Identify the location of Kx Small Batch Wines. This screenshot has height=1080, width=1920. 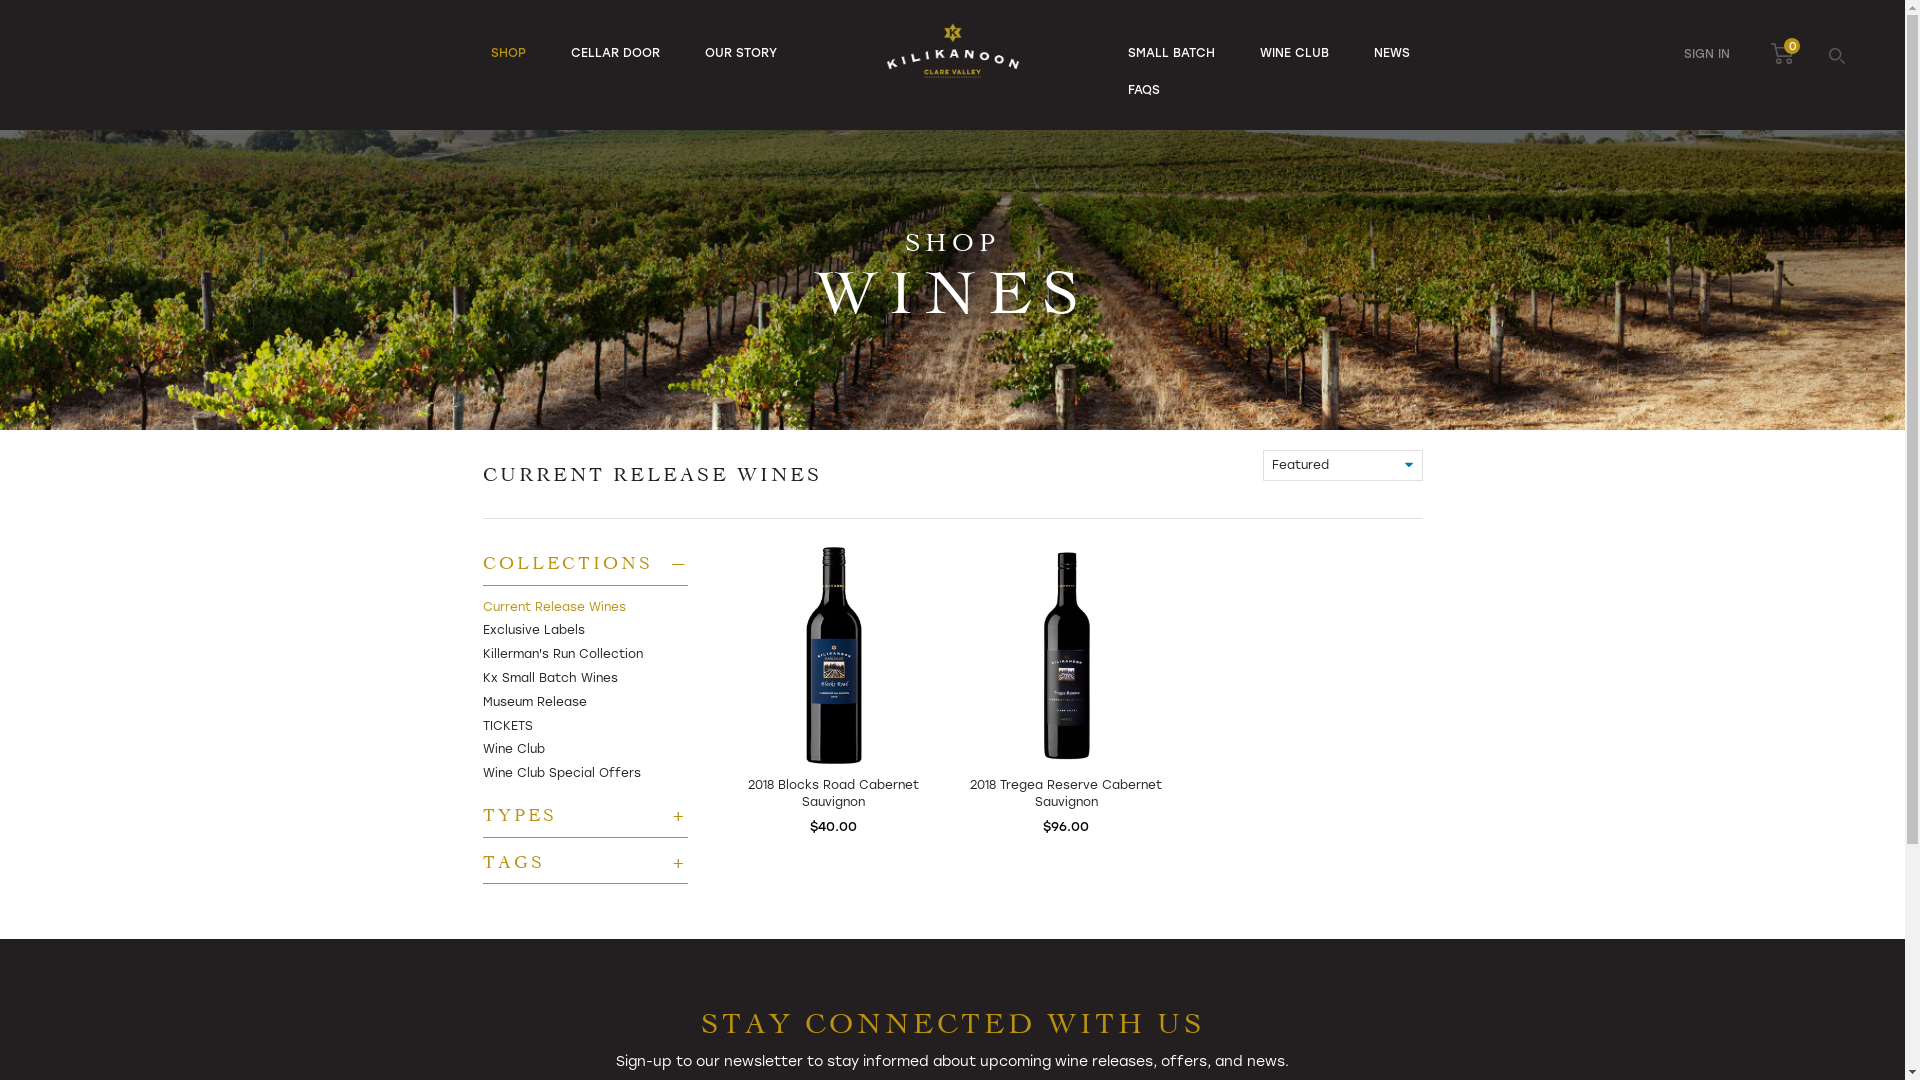
(550, 678).